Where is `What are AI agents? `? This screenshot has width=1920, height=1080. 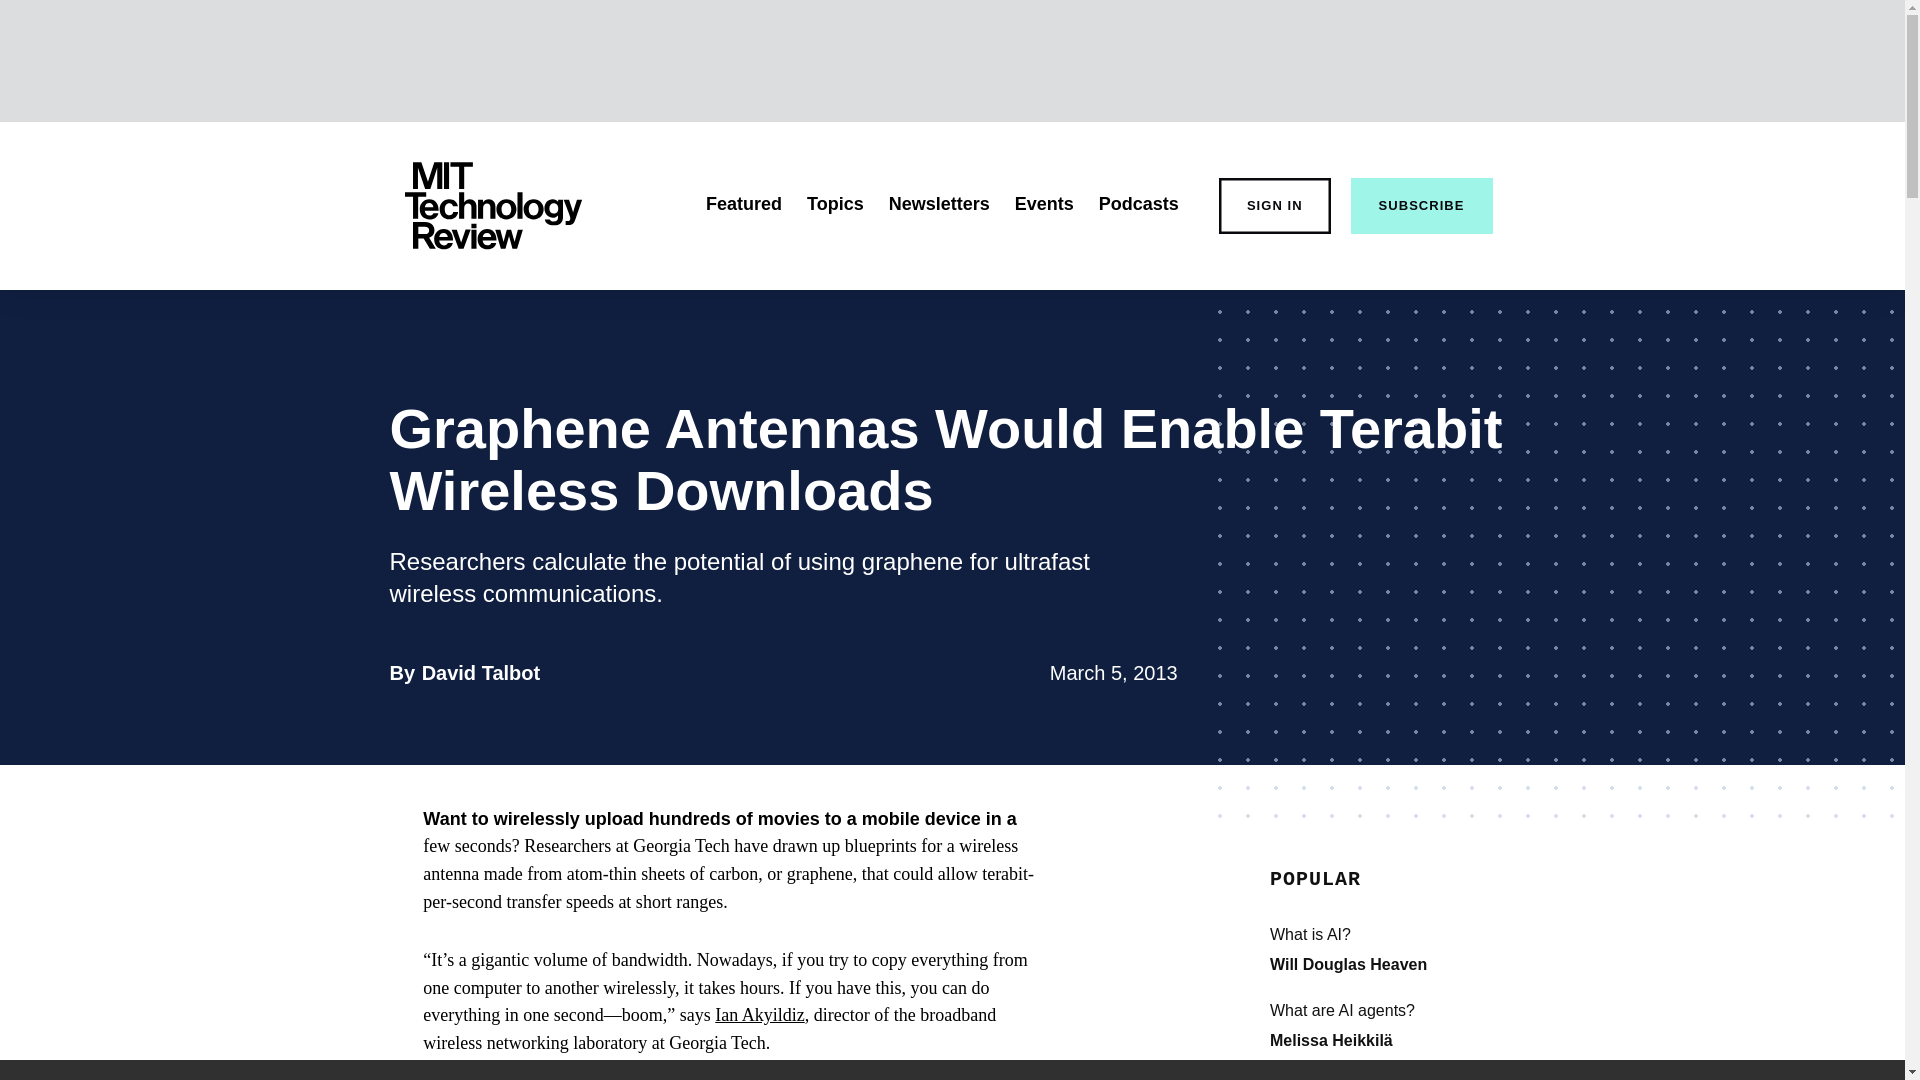
What are AI agents?  is located at coordinates (1418, 1078).